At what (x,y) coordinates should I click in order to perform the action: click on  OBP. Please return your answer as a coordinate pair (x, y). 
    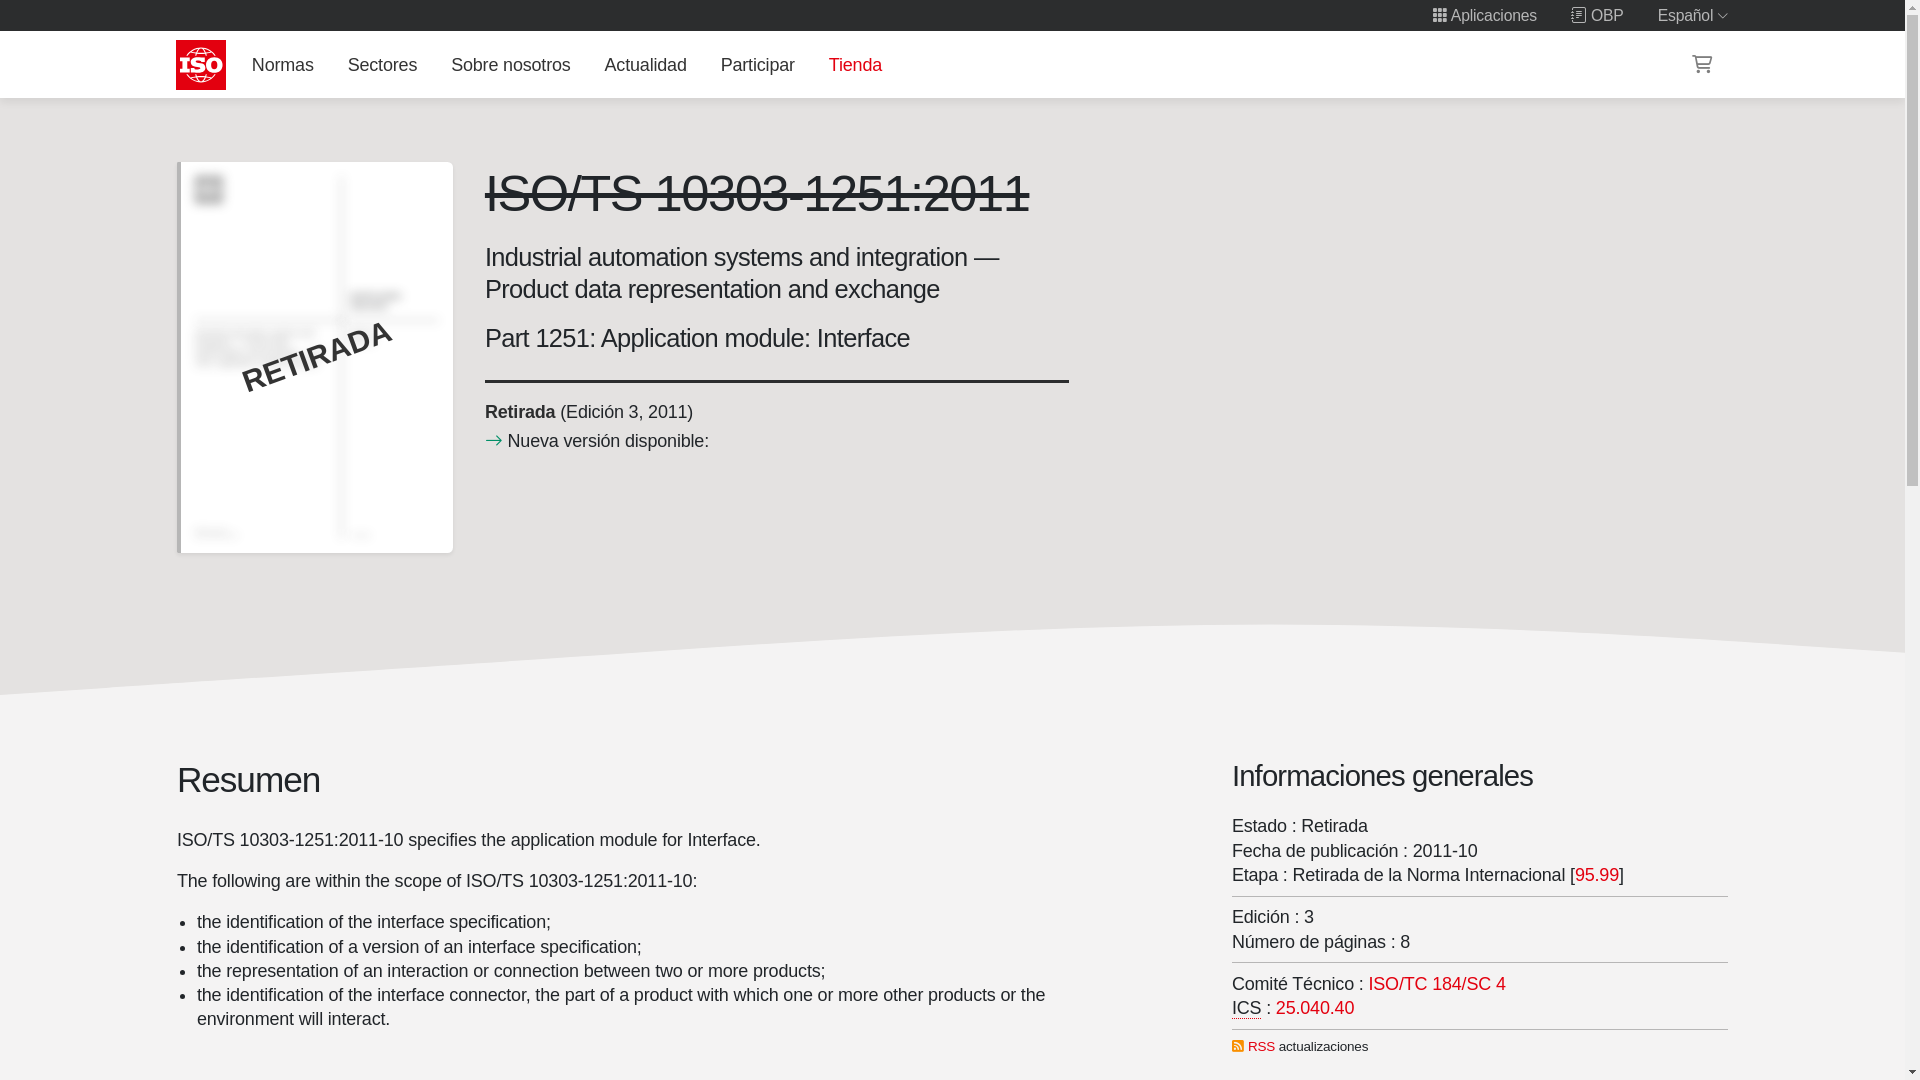
    Looking at the image, I should click on (1597, 15).